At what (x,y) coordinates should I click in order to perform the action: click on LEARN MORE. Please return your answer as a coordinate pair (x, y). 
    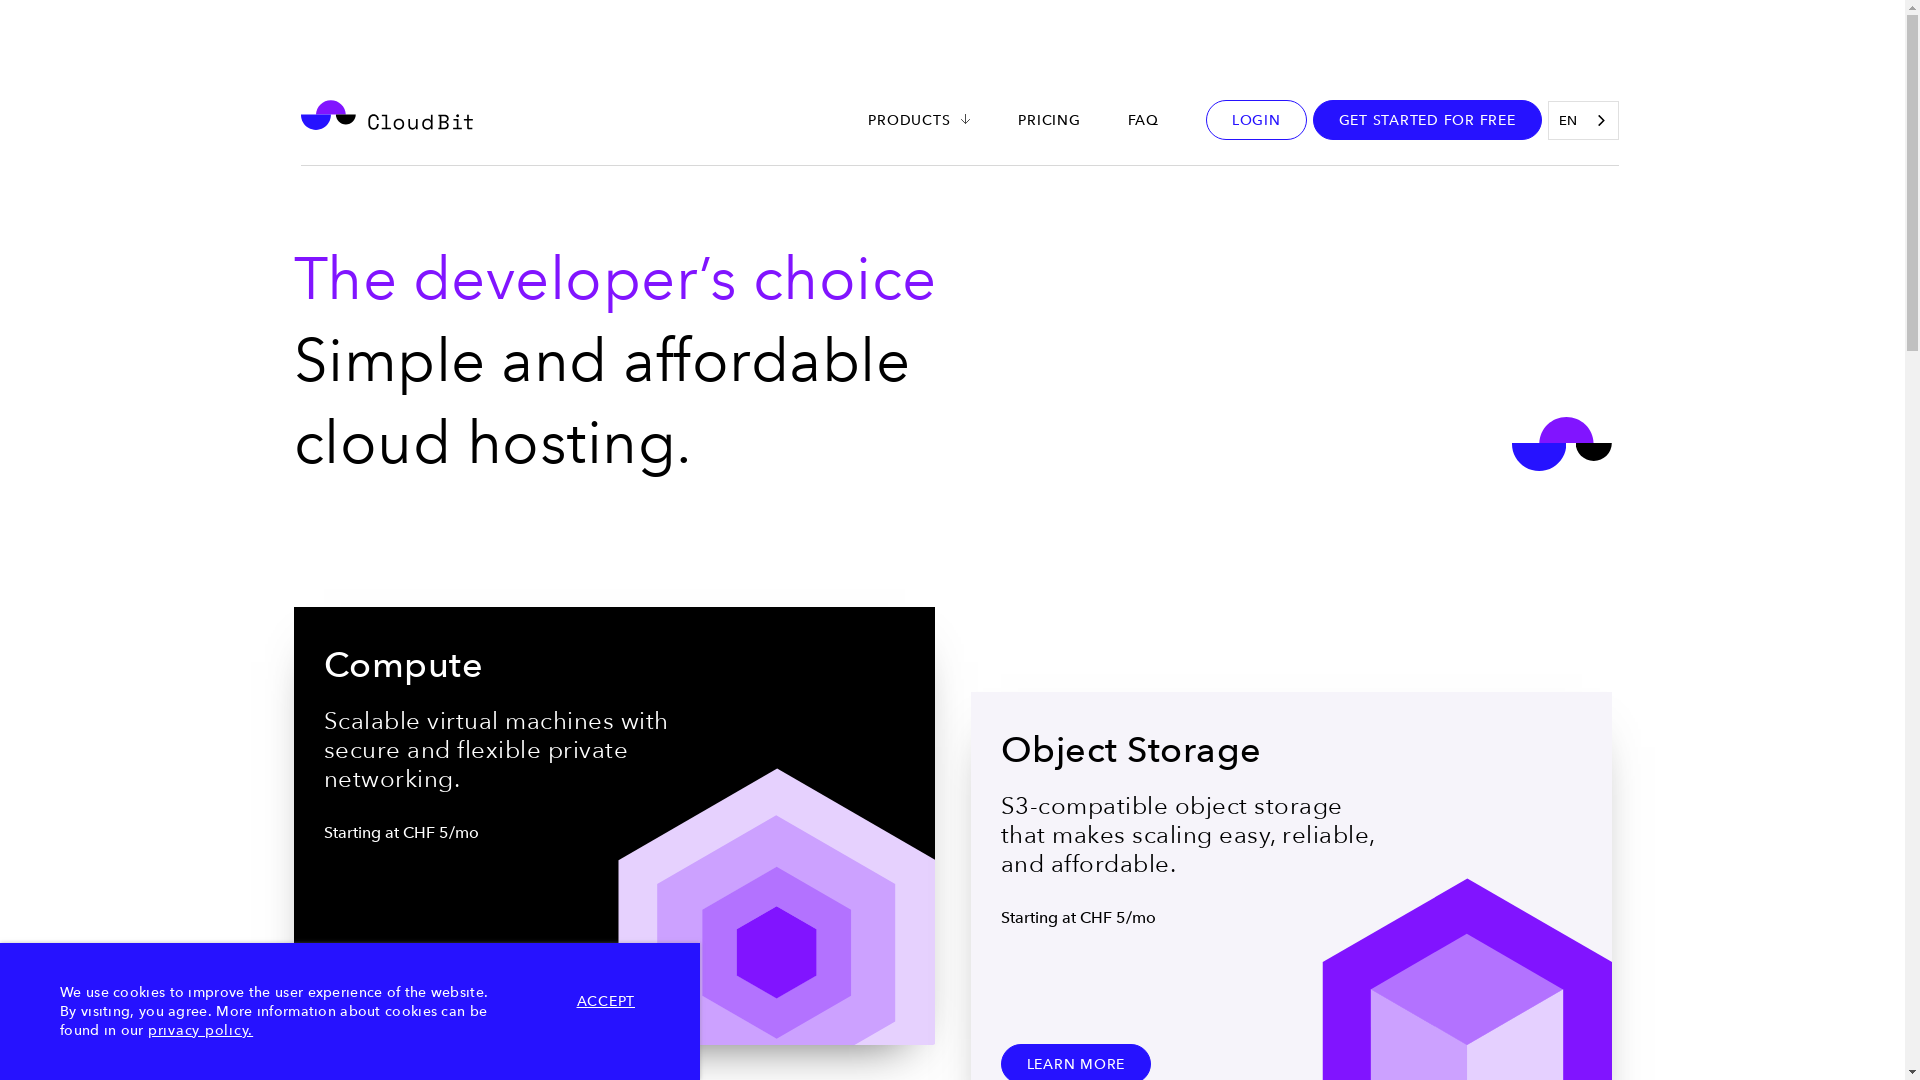
    Looking at the image, I should click on (400, 979).